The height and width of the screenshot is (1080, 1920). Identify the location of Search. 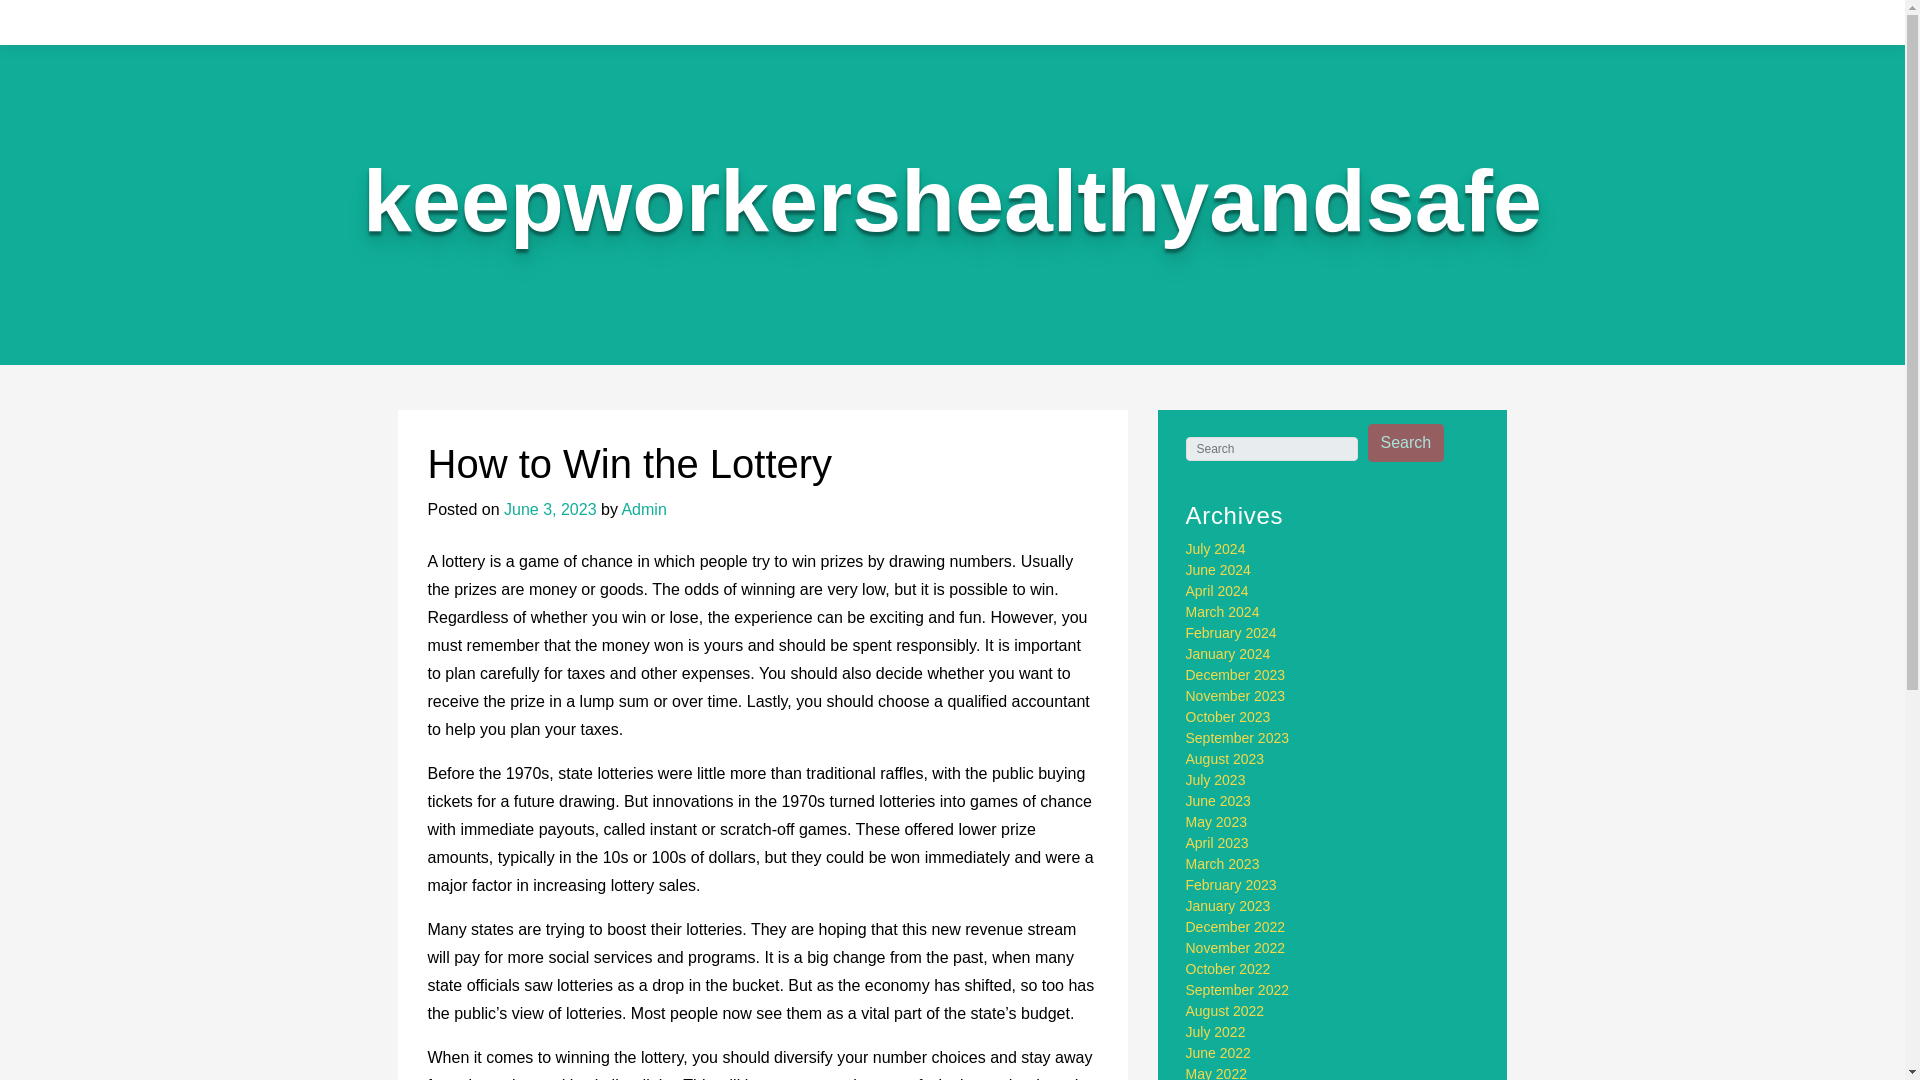
(1406, 443).